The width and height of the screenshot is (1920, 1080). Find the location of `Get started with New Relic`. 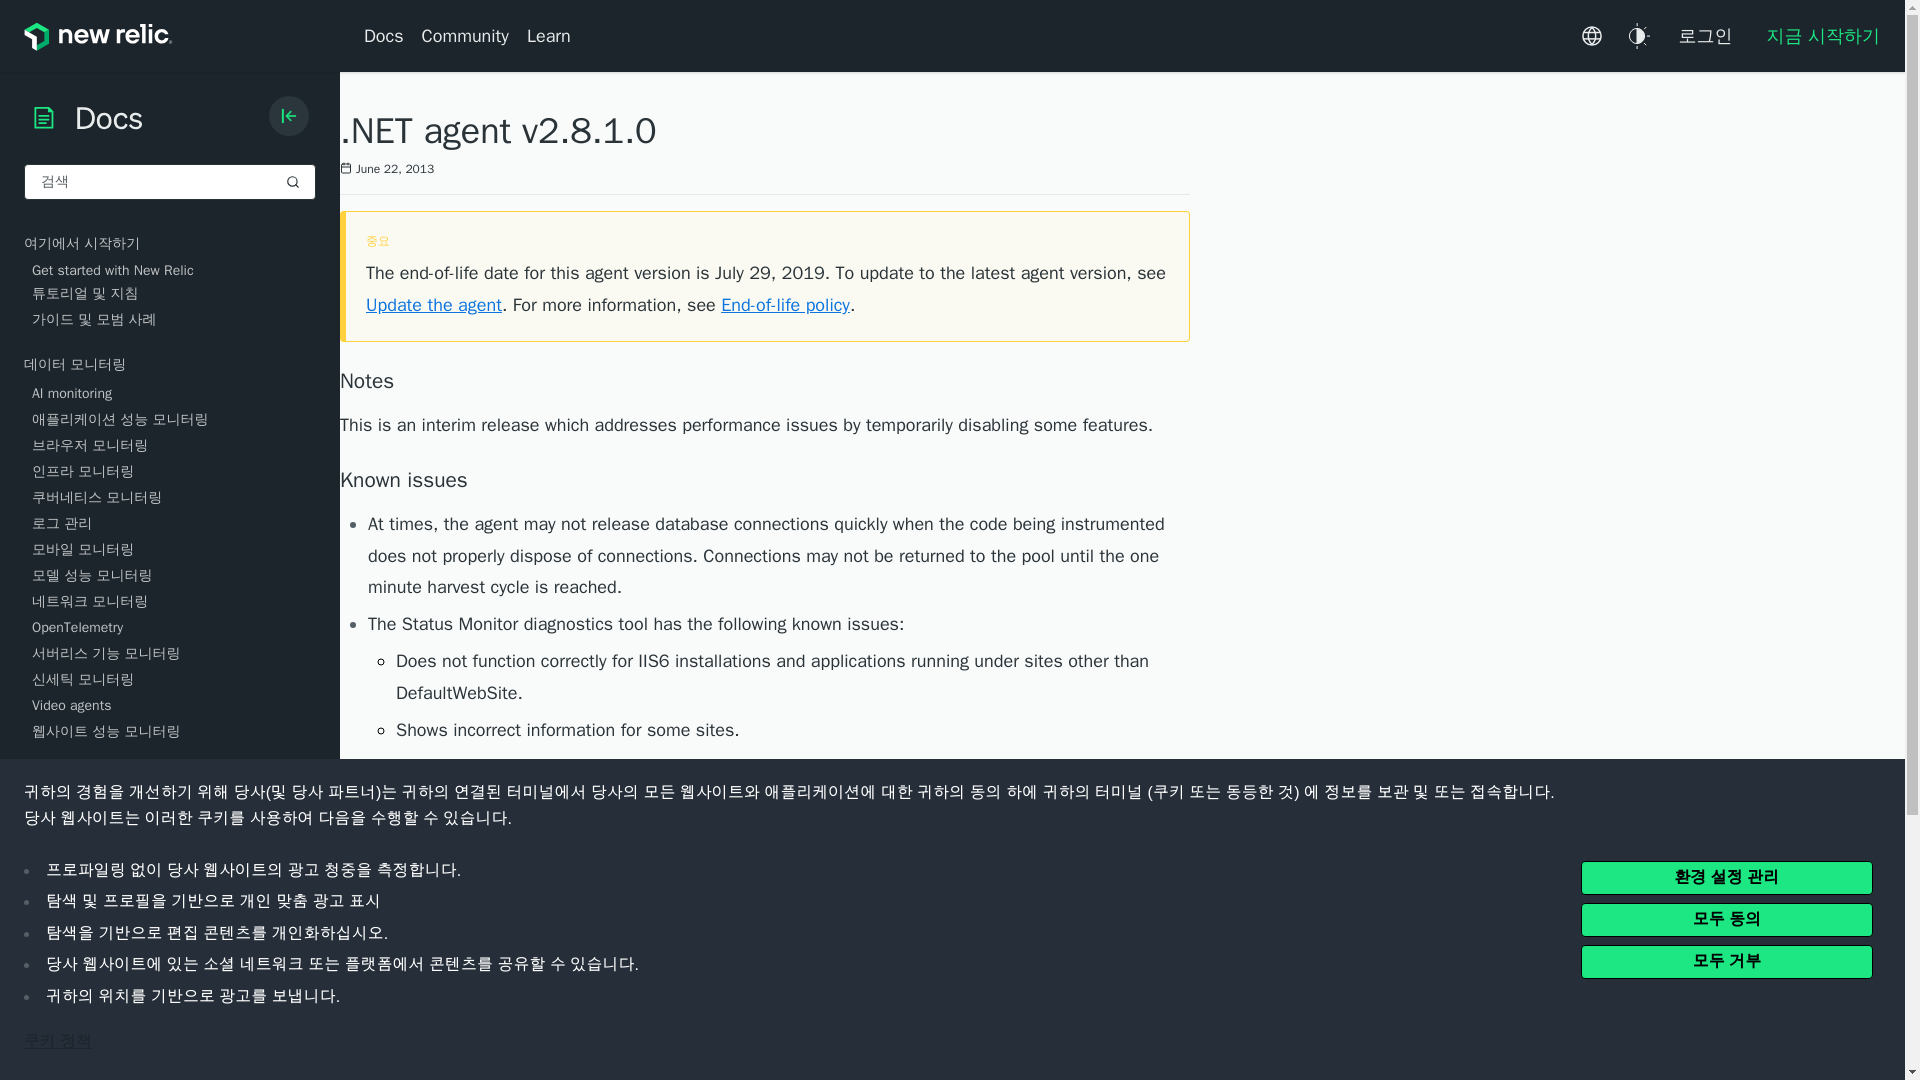

Get started with New Relic is located at coordinates (174, 270).